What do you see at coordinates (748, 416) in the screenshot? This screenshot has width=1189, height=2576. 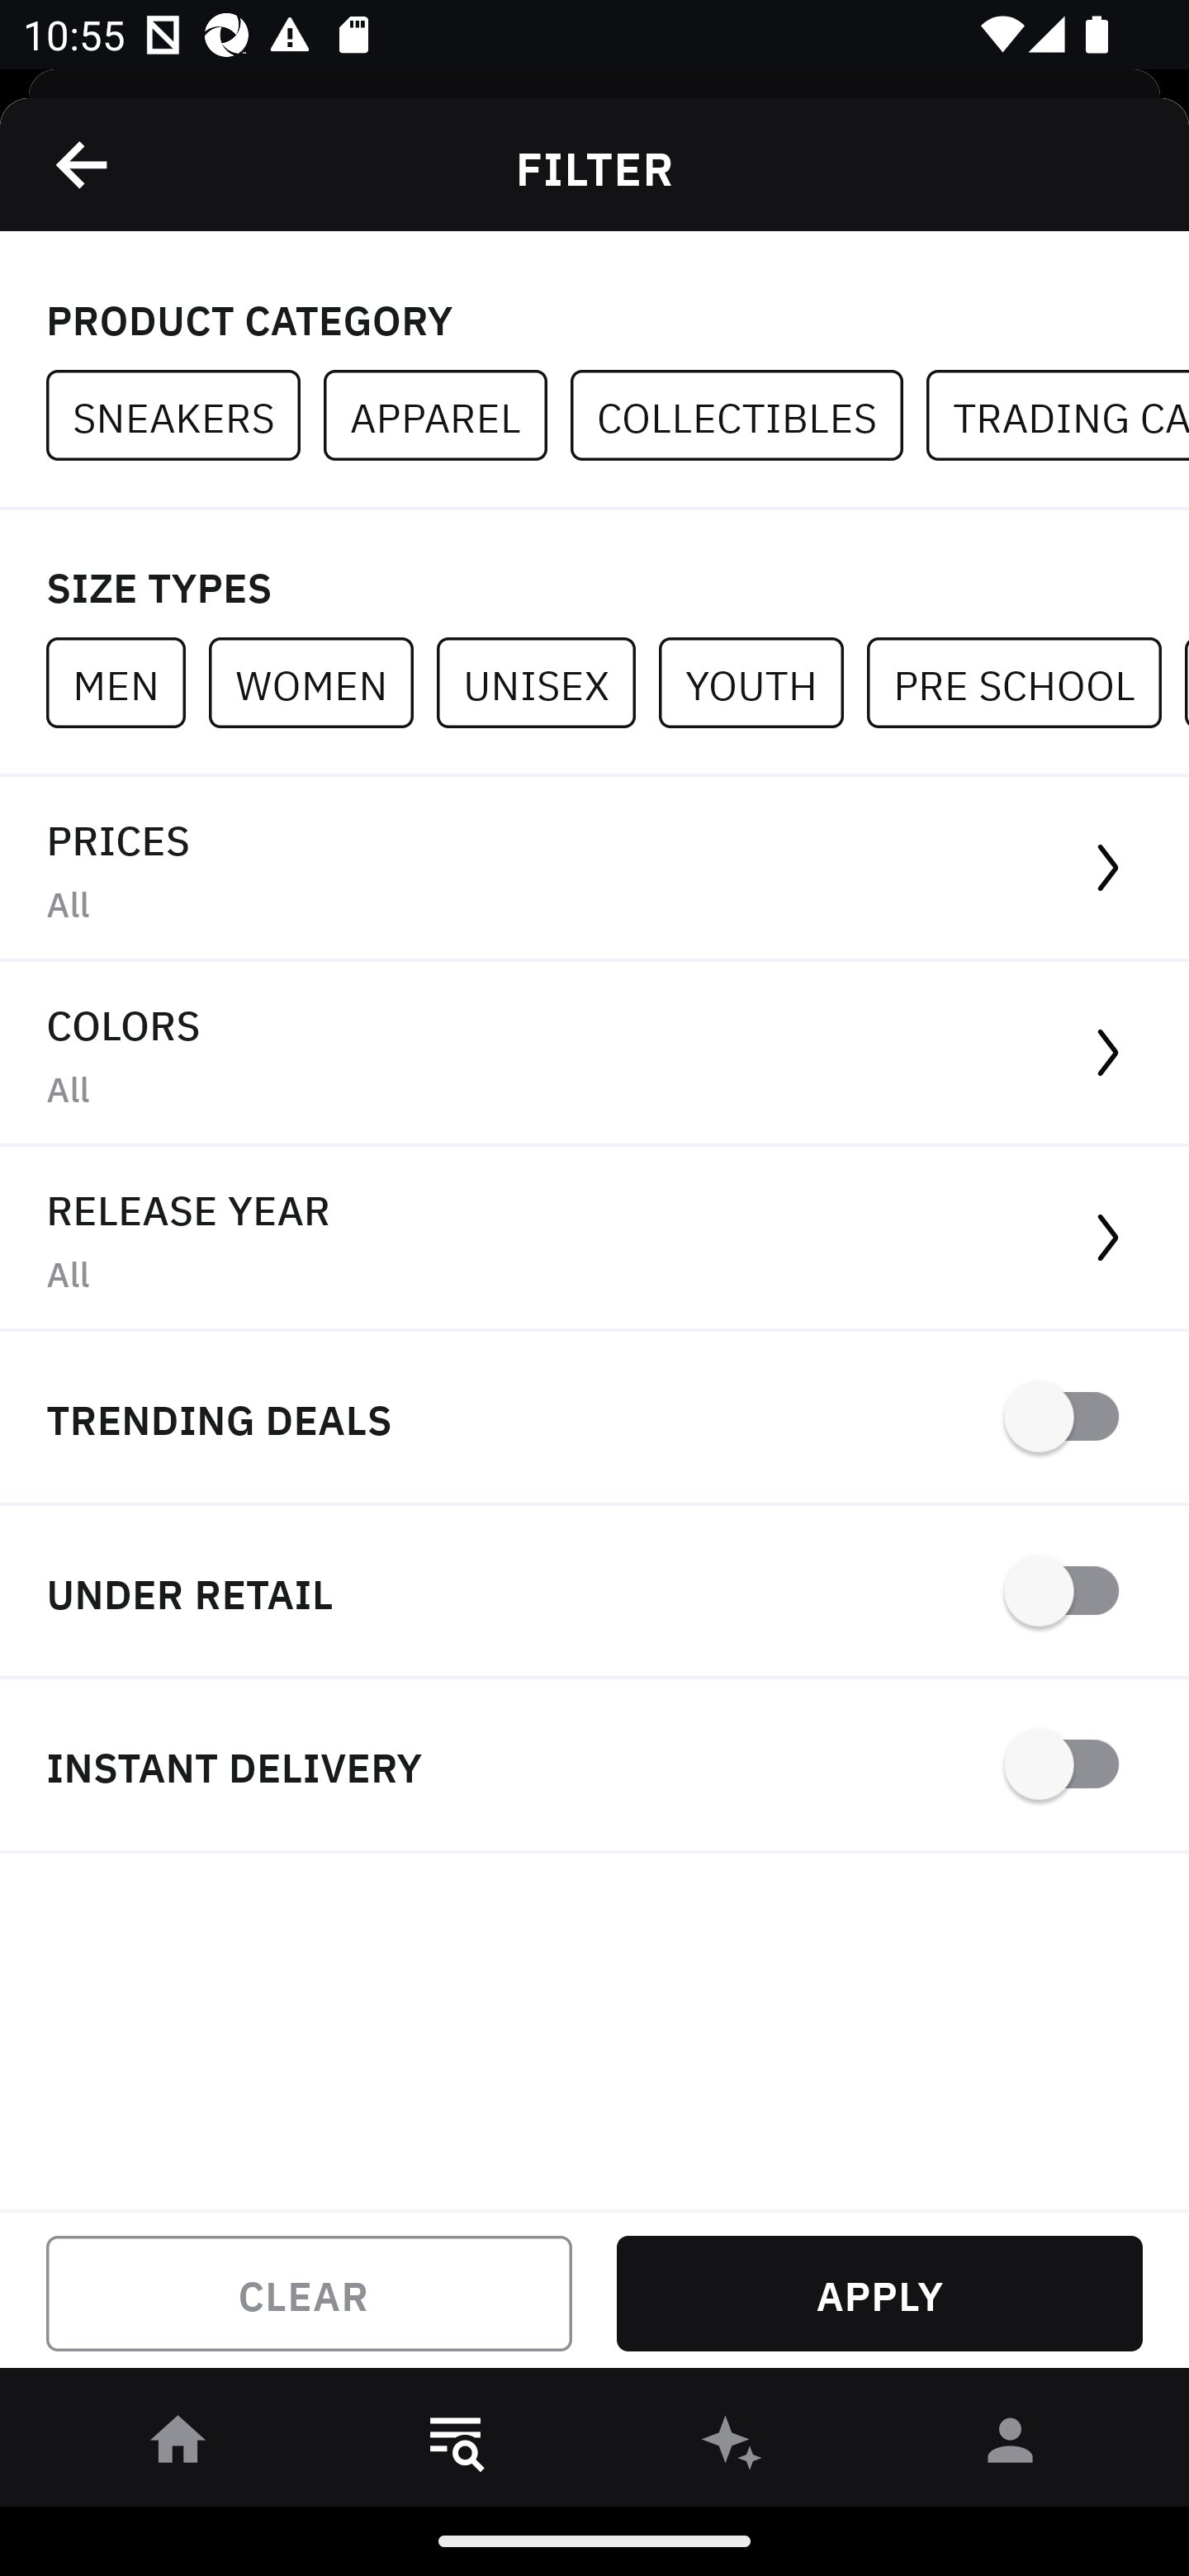 I see `COLLECTIBLES` at bounding box center [748, 416].